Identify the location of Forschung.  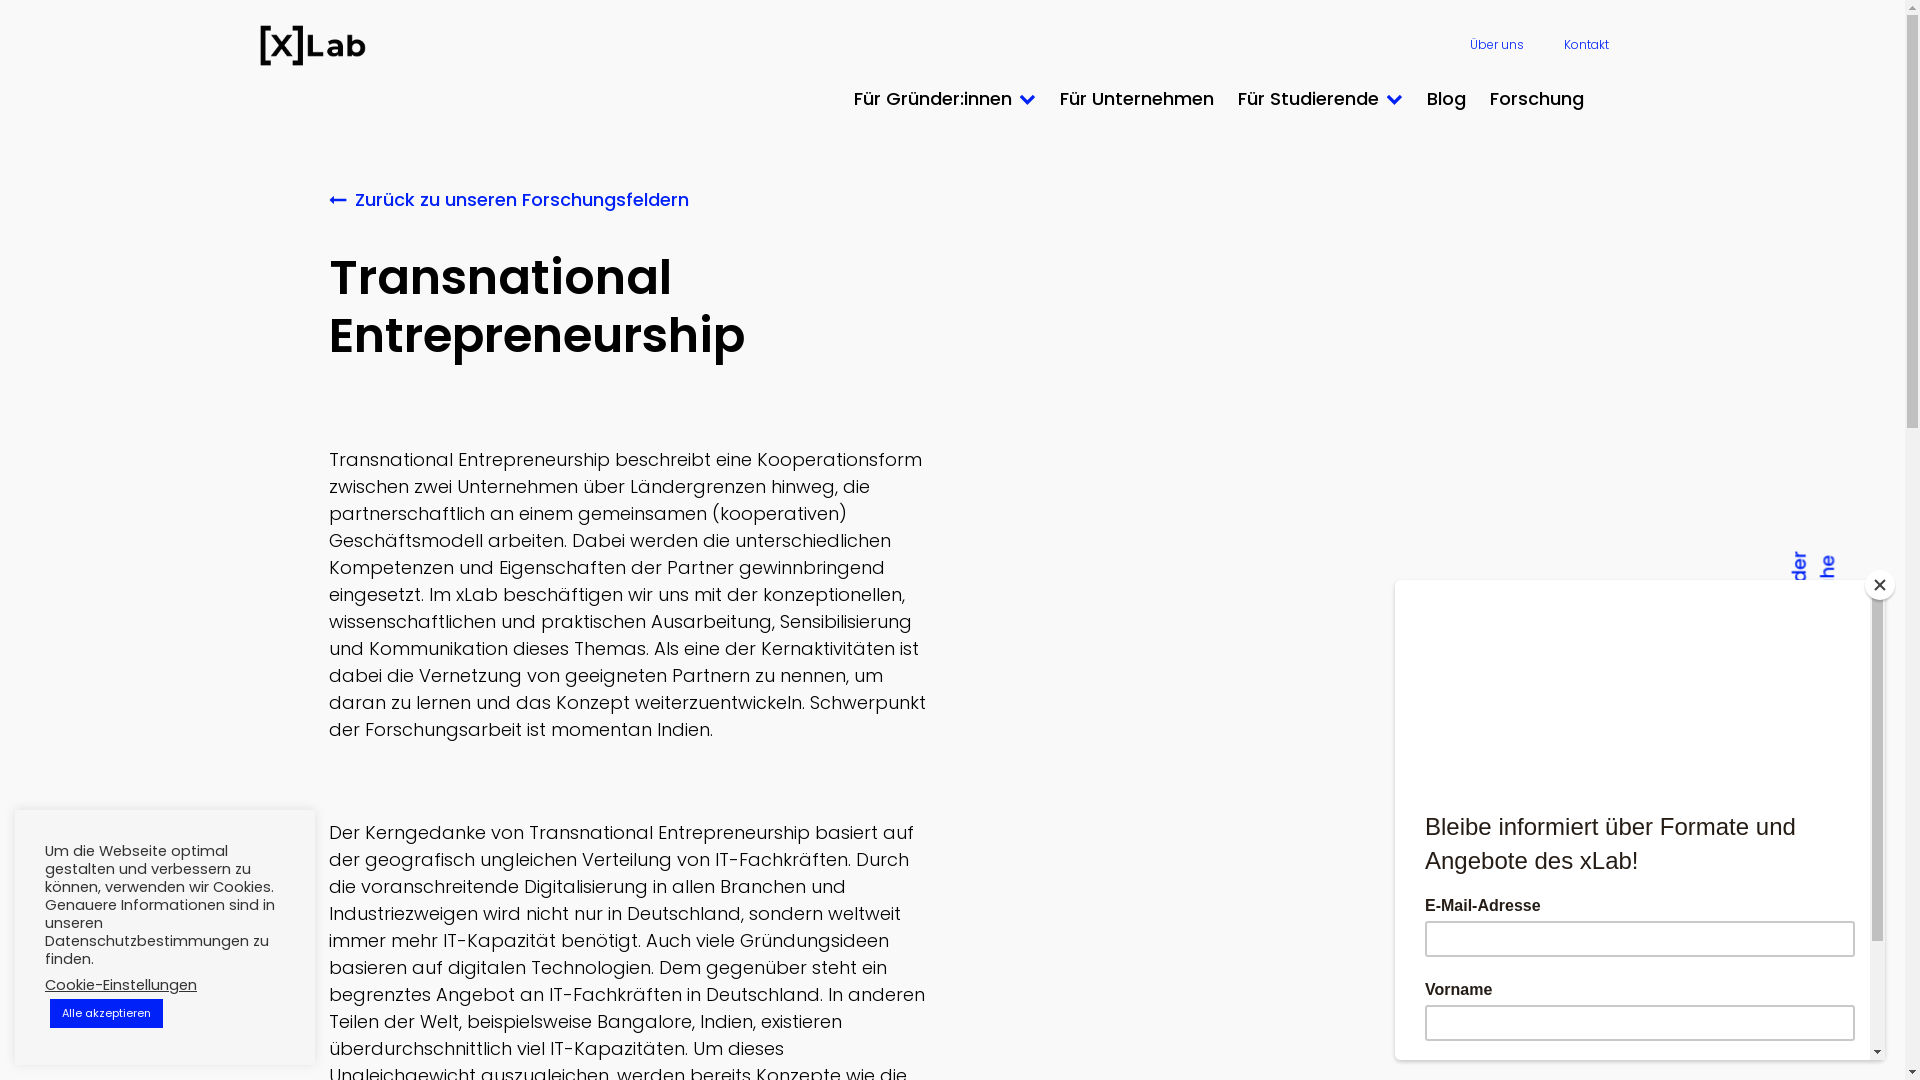
(1537, 98).